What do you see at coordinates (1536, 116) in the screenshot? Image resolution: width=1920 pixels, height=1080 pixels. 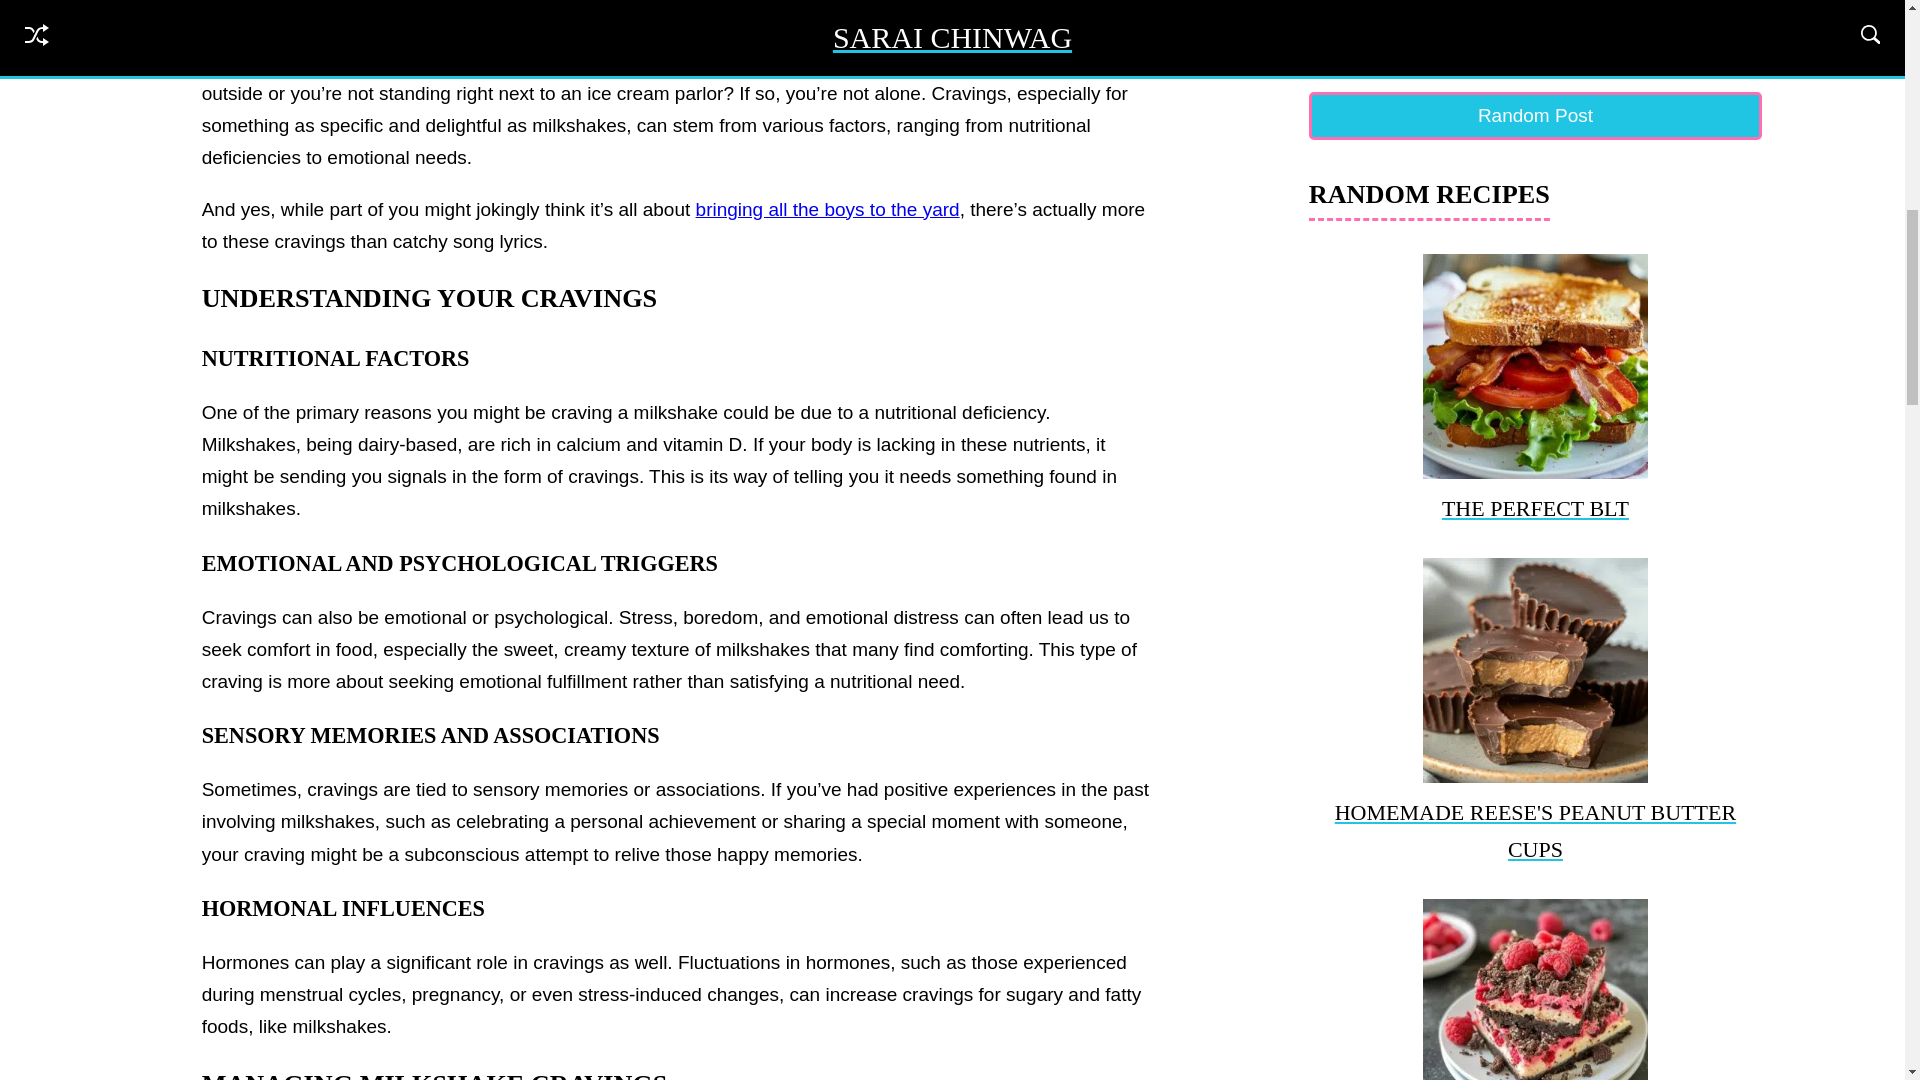 I see `Random Post` at bounding box center [1536, 116].